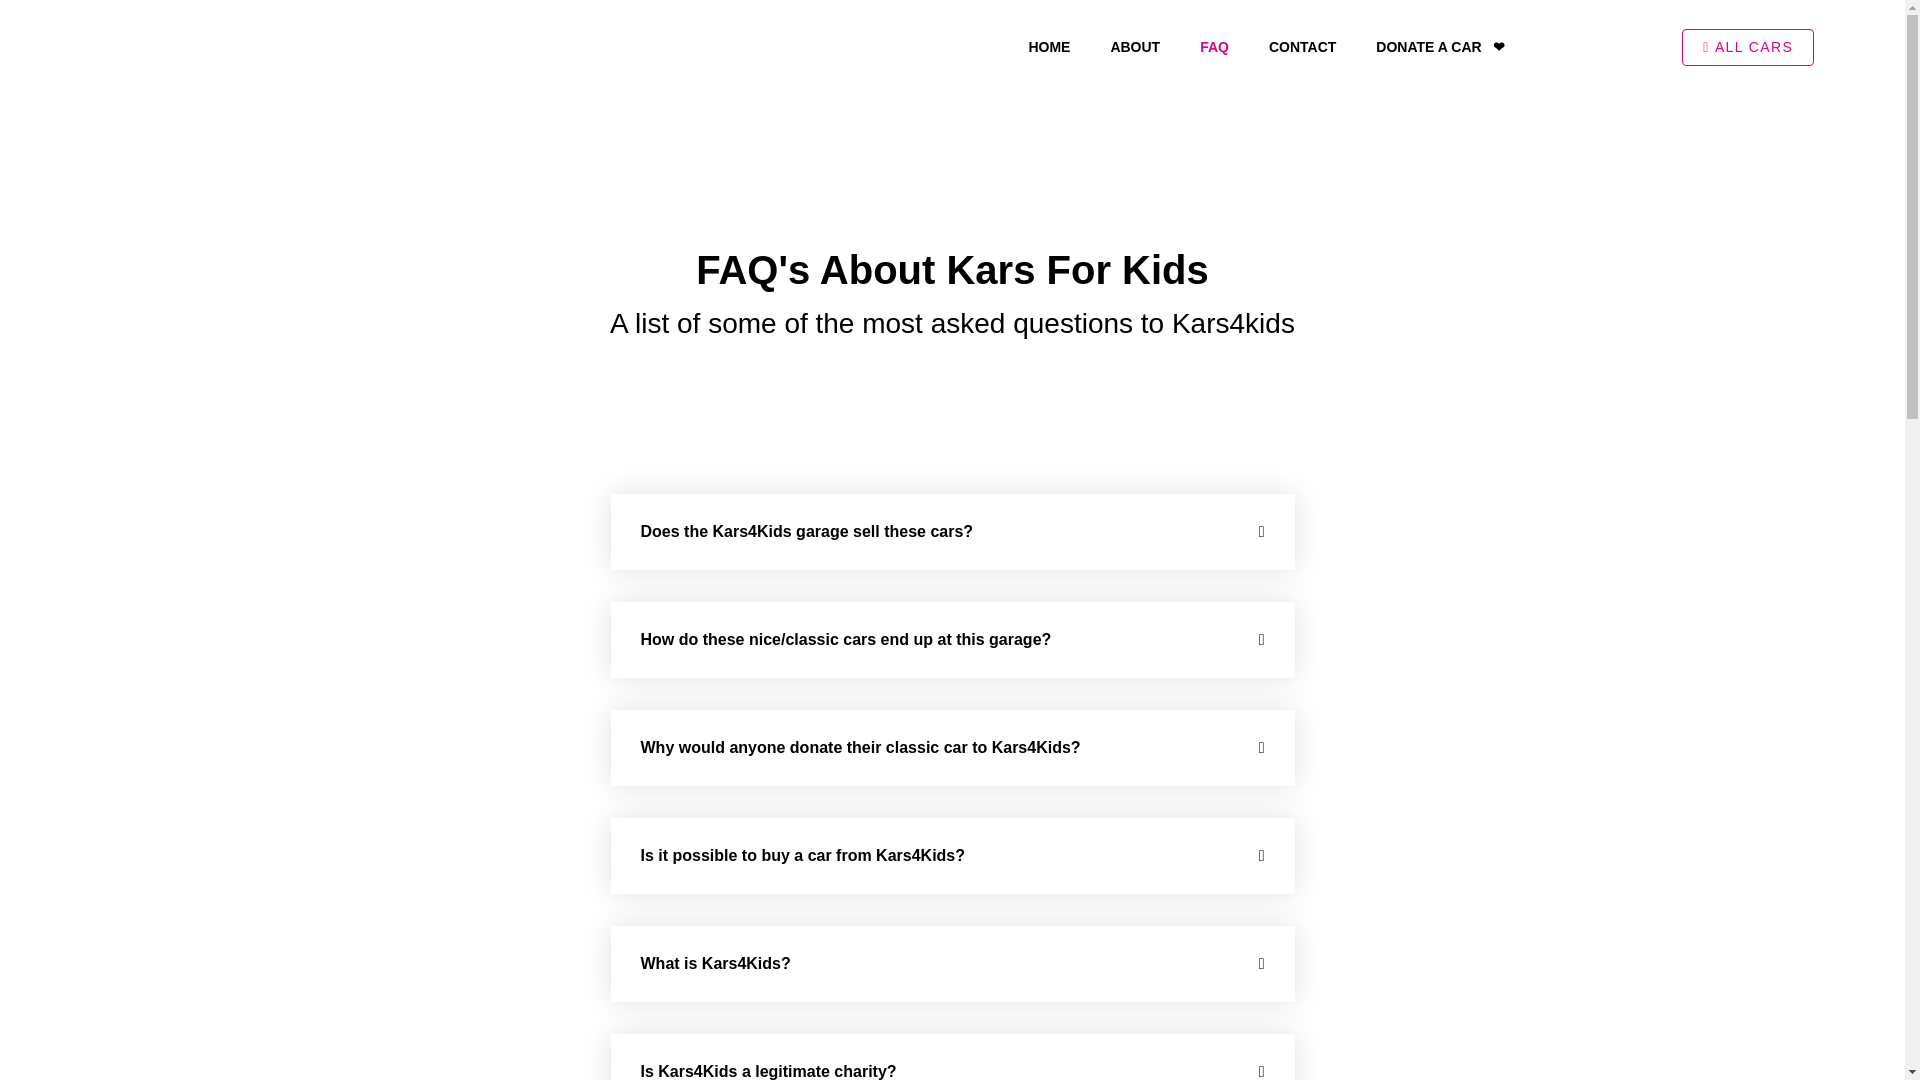 The height and width of the screenshot is (1080, 1920). Describe the element at coordinates (1049, 46) in the screenshot. I see `HOME` at that location.